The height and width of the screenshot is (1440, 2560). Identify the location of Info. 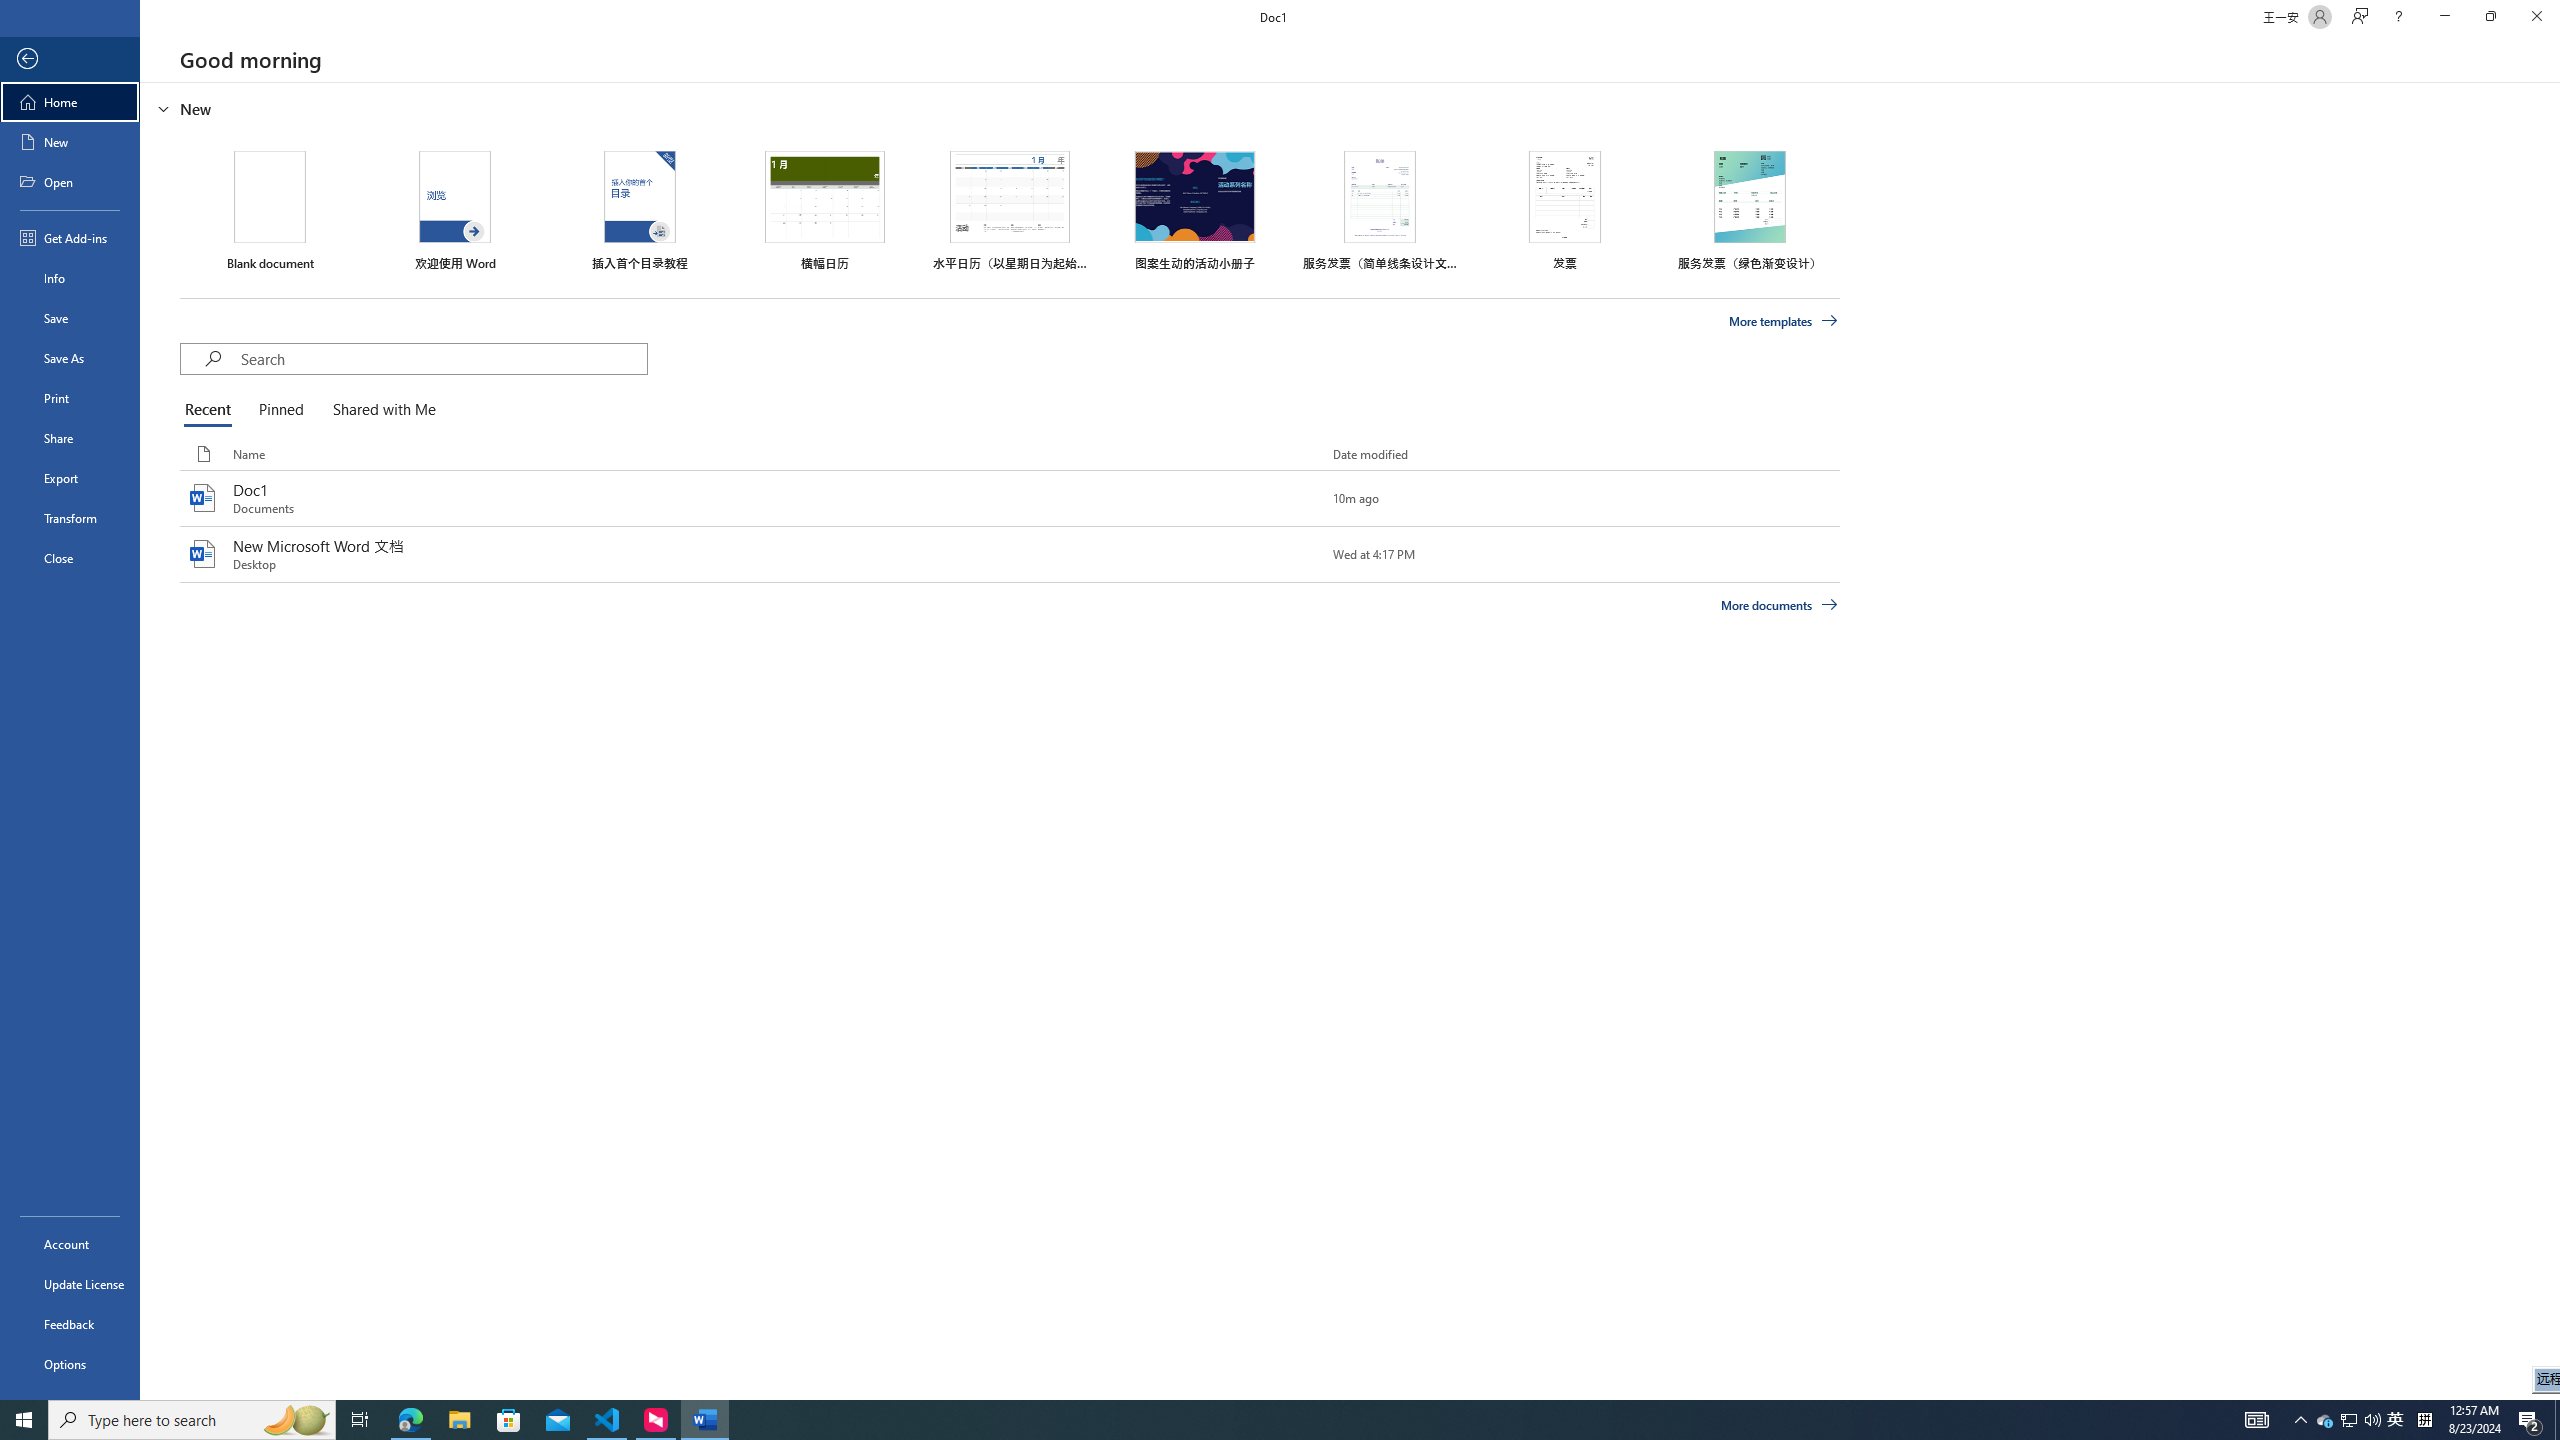
(70, 278).